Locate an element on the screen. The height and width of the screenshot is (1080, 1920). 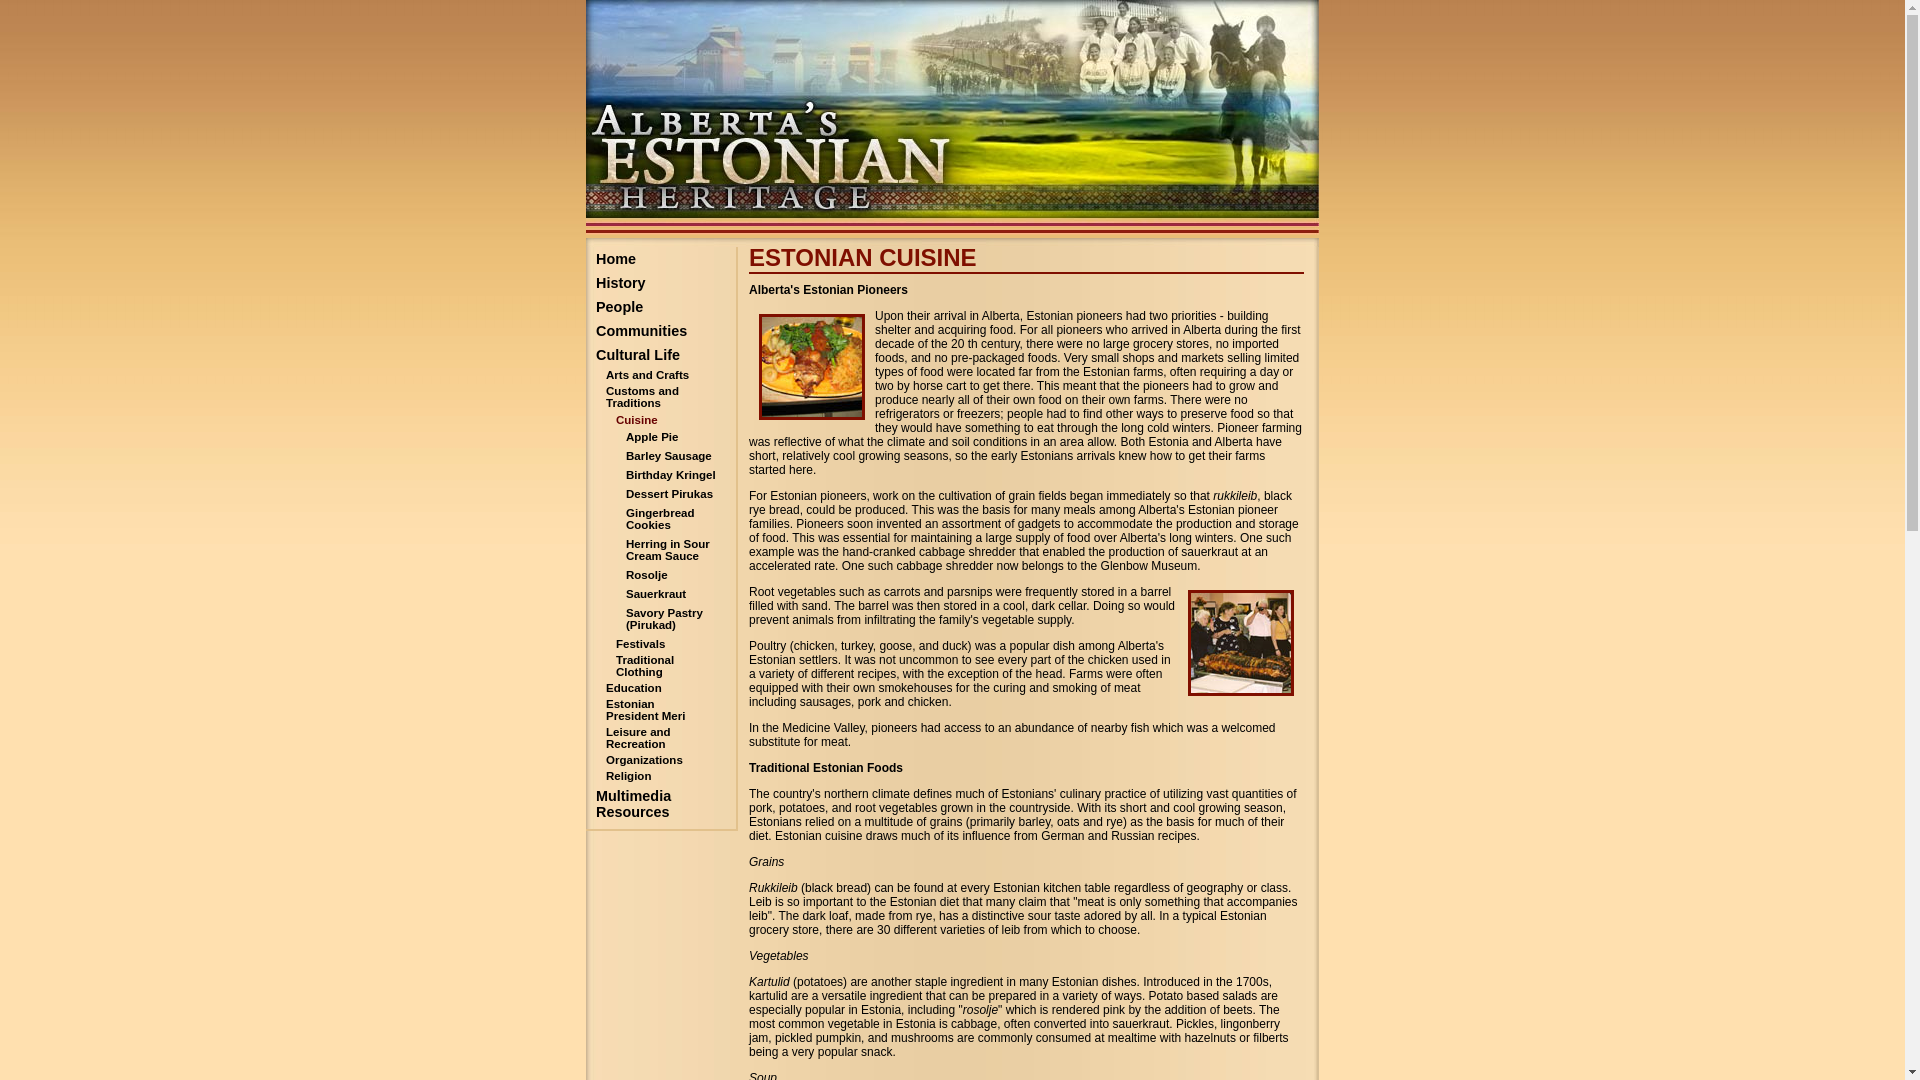
Arts and Crafts is located at coordinates (656, 375).